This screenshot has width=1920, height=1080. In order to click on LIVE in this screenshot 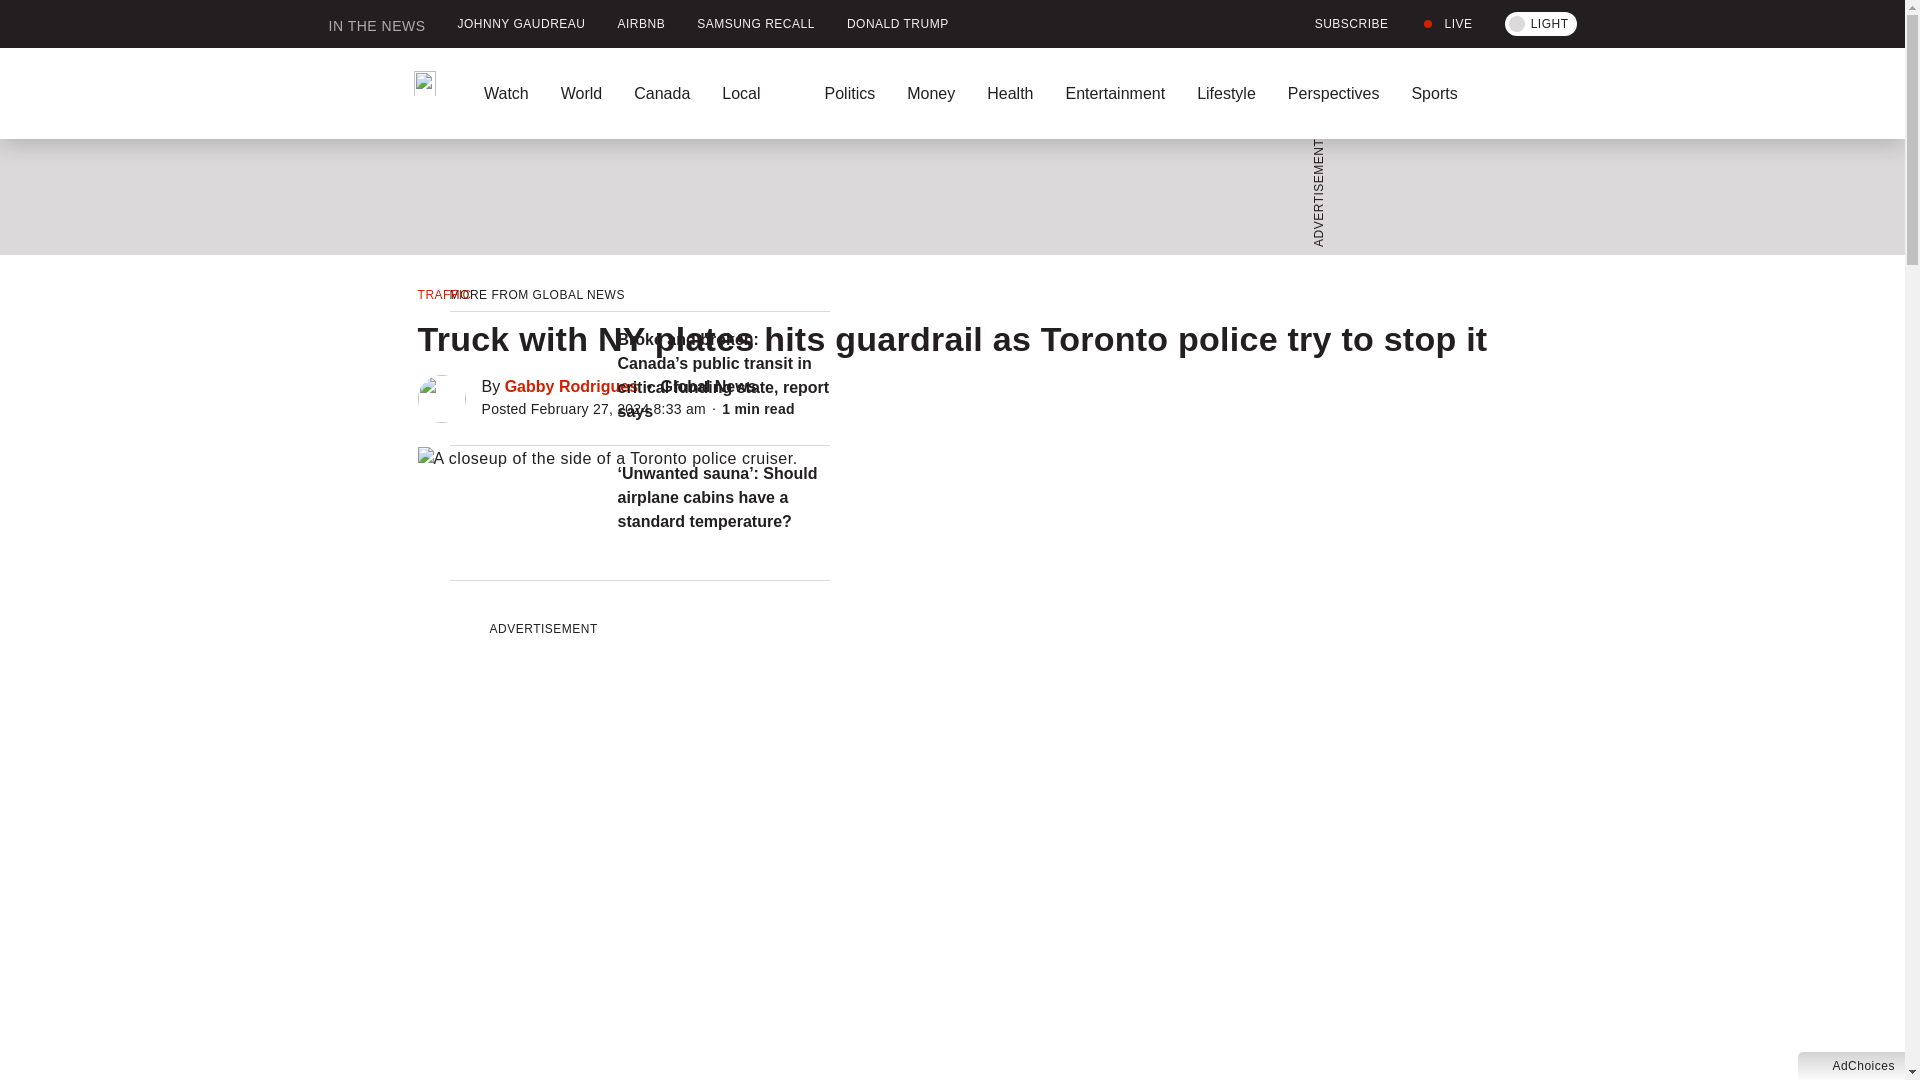, I will do `click(1446, 24)`.